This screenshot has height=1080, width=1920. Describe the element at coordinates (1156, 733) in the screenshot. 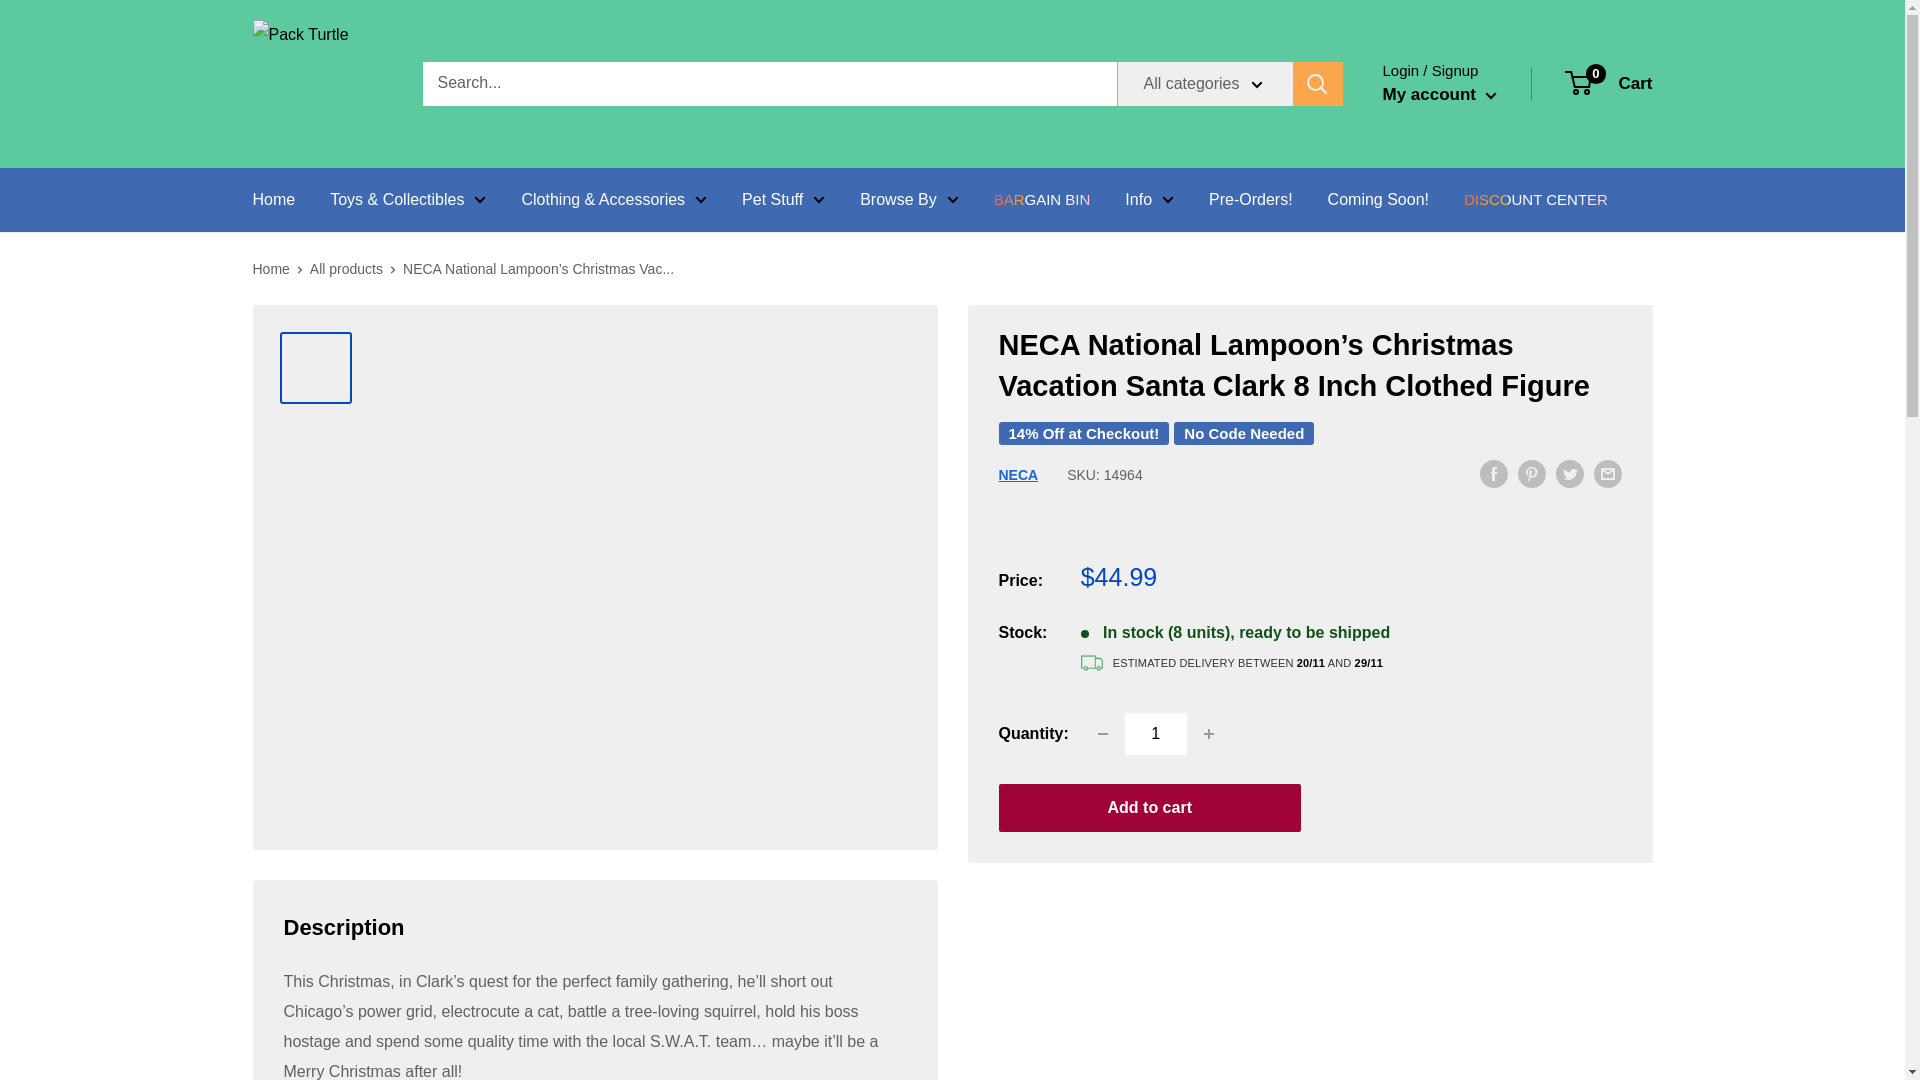

I see `1` at that location.